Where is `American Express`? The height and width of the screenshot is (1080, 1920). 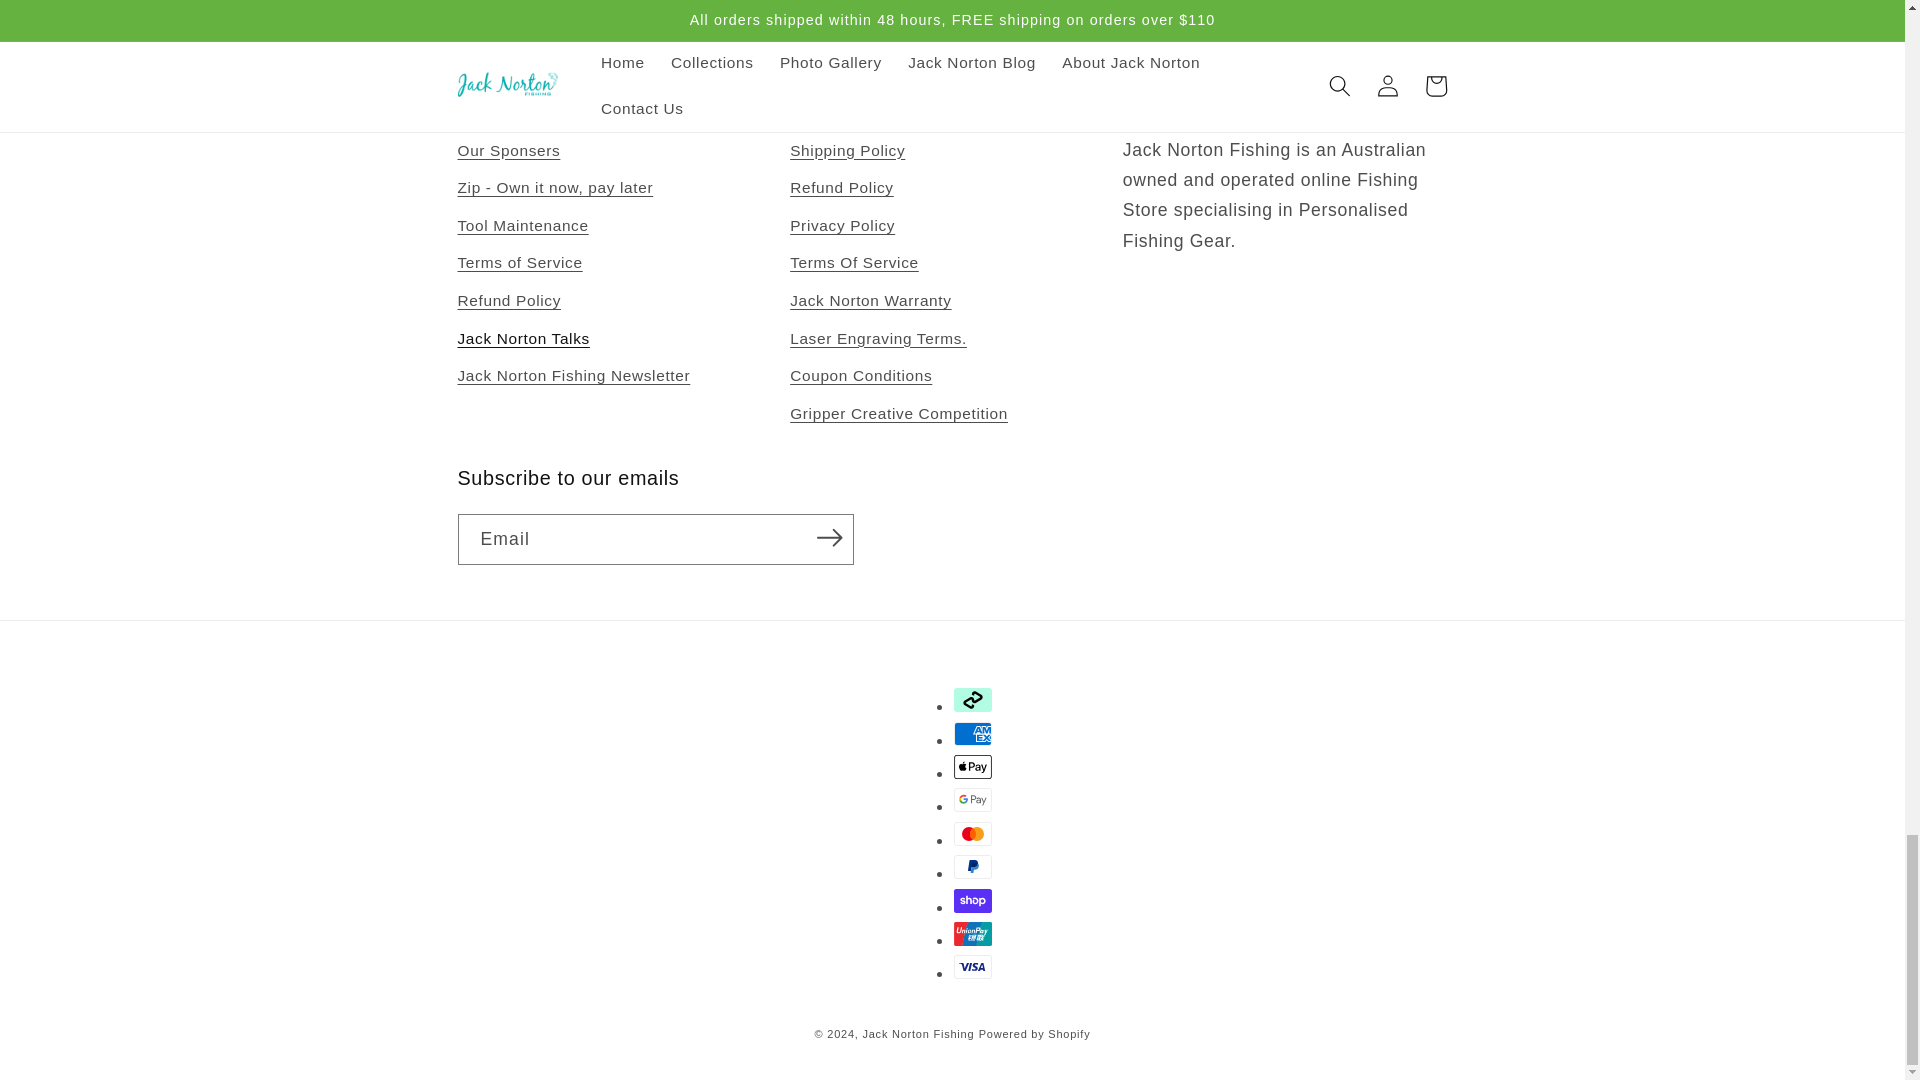
American Express is located at coordinates (973, 734).